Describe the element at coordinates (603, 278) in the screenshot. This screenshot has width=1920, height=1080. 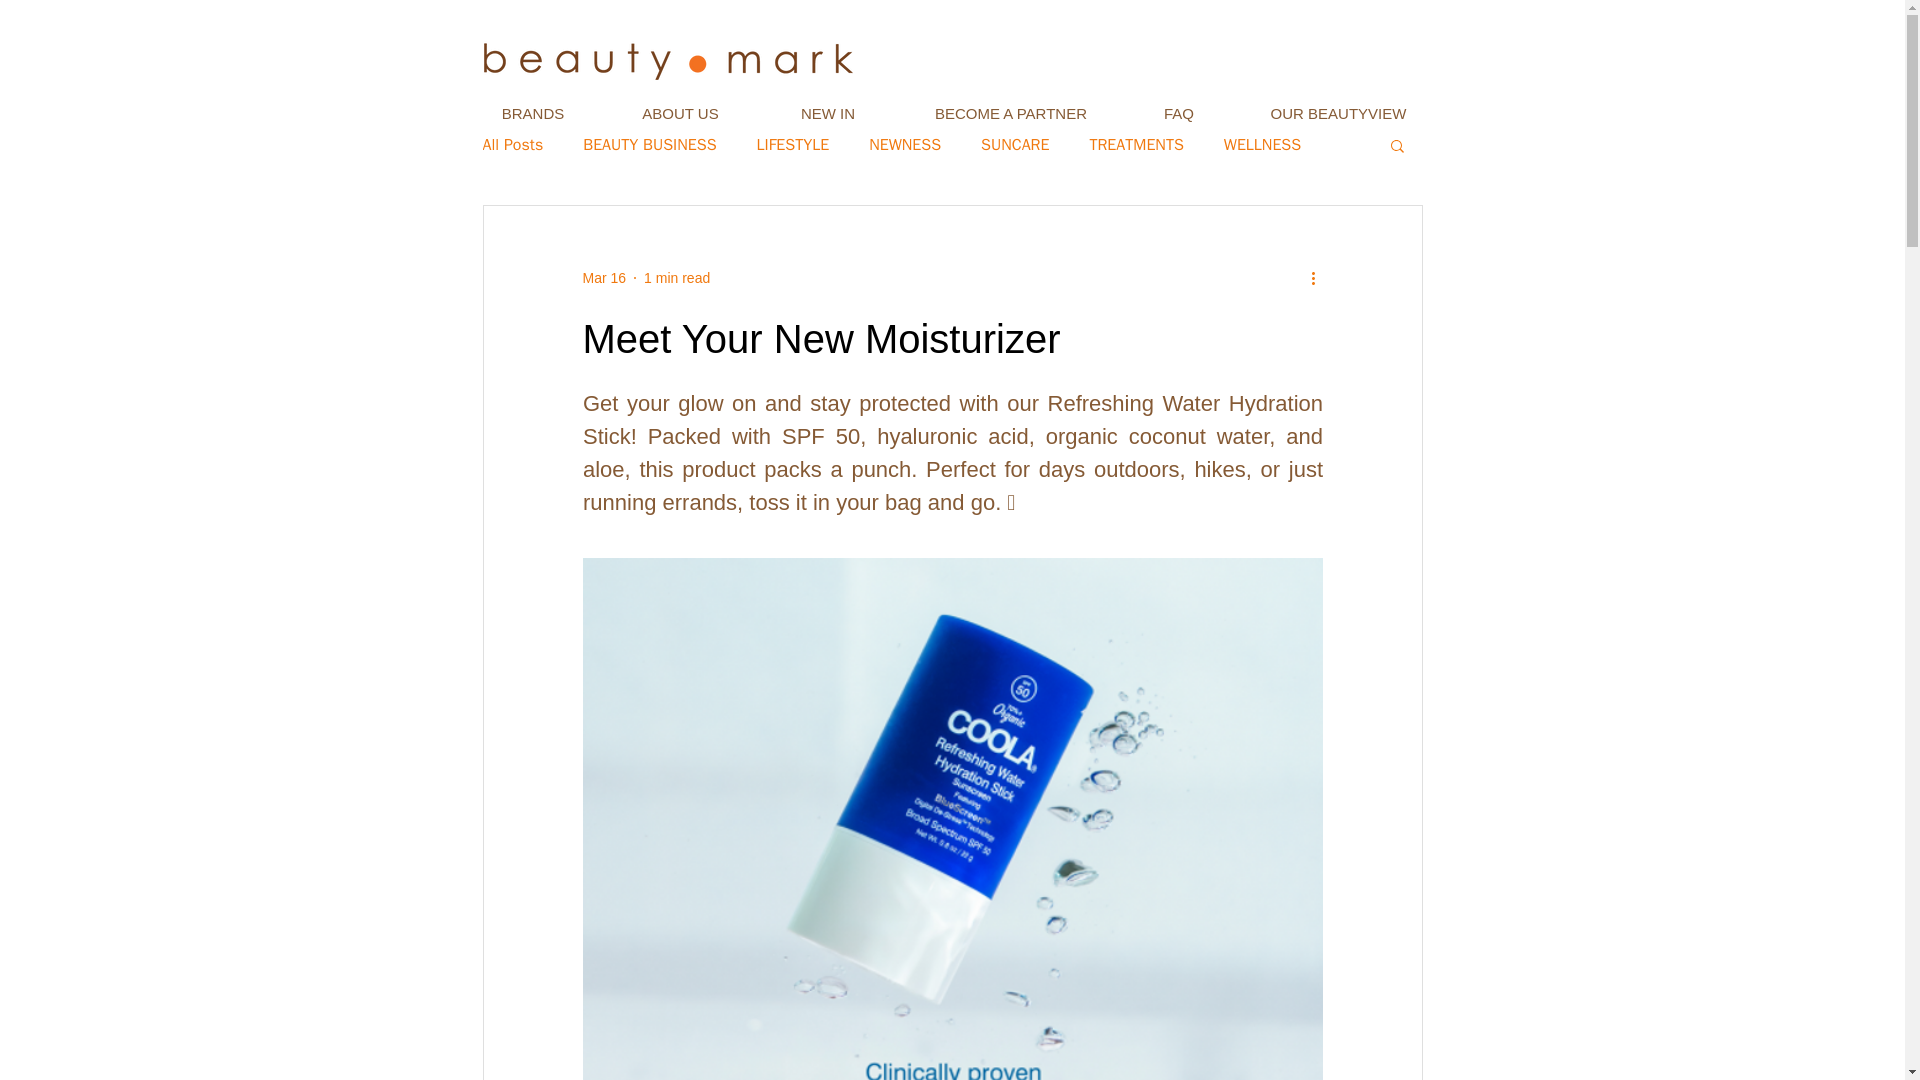
I see `Mar 16` at that location.